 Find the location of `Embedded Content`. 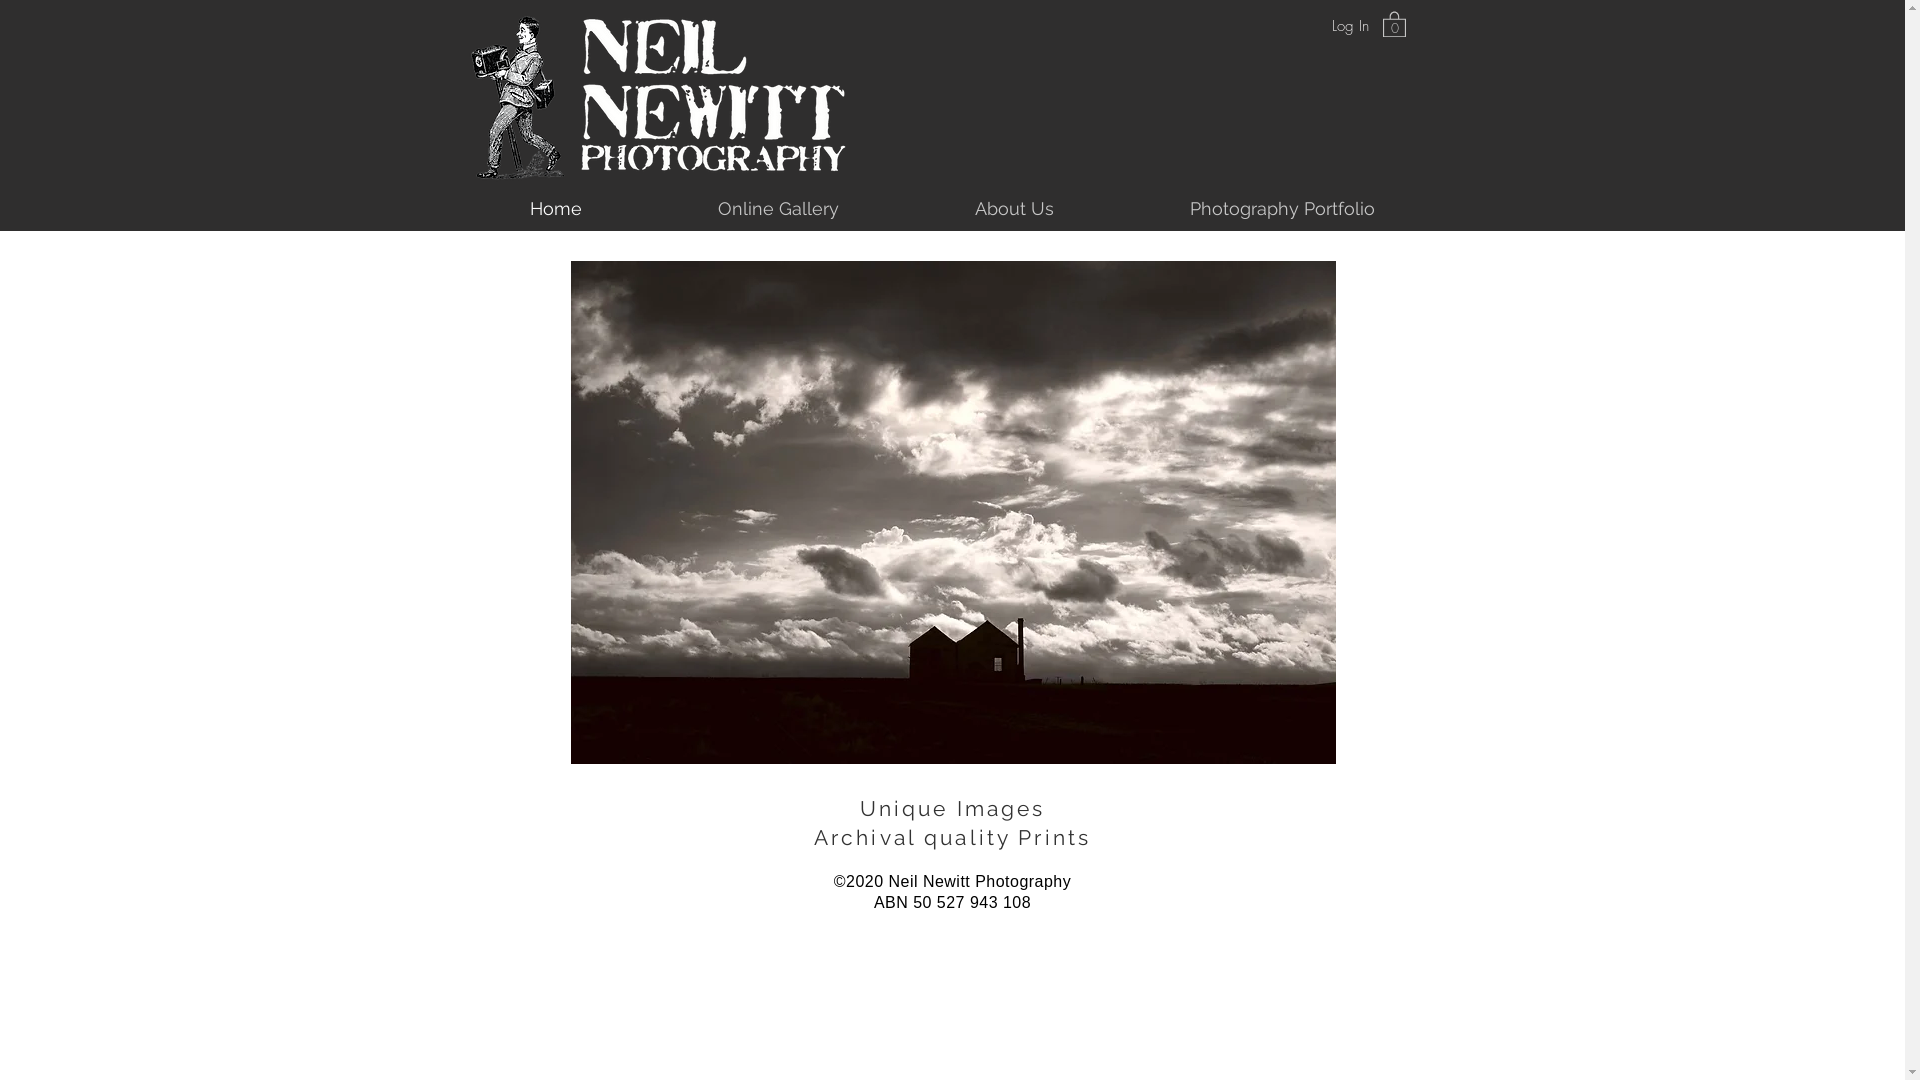

Embedded Content is located at coordinates (954, 939).